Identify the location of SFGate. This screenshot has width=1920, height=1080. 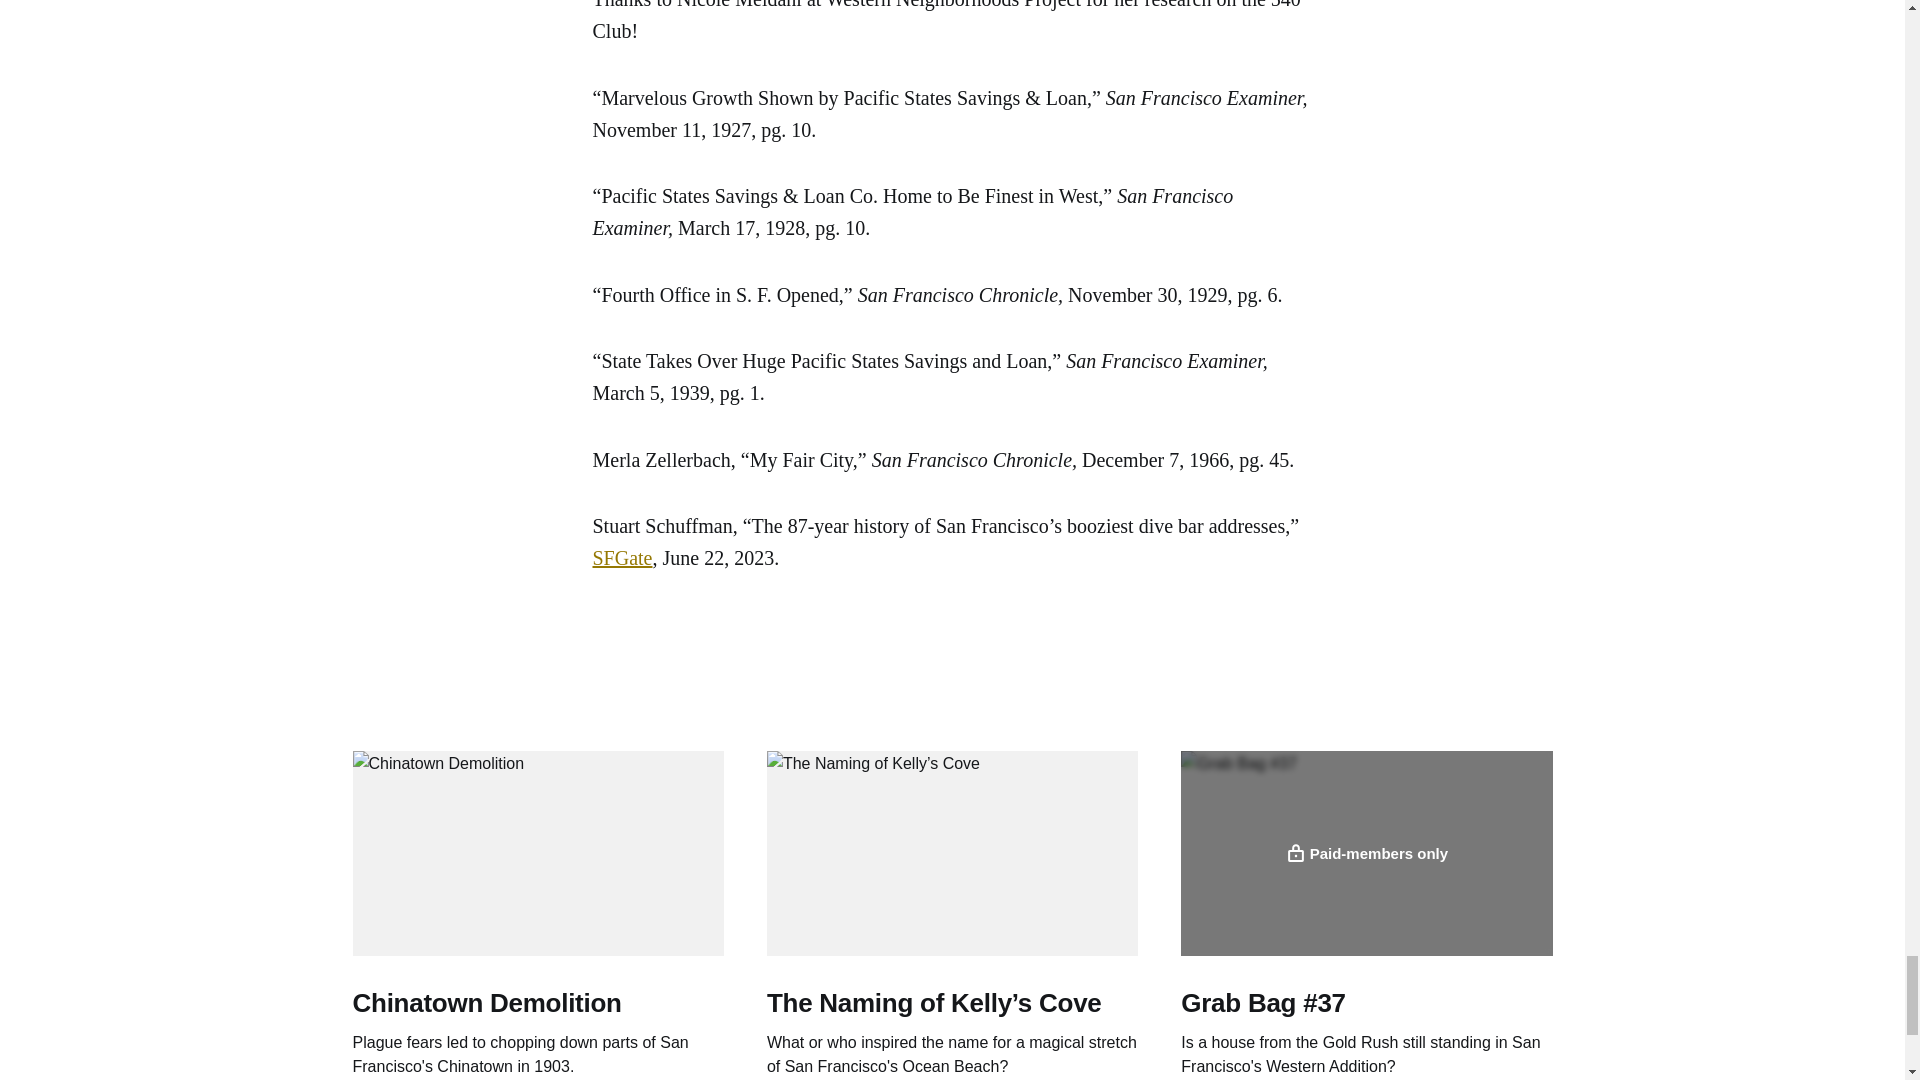
(622, 558).